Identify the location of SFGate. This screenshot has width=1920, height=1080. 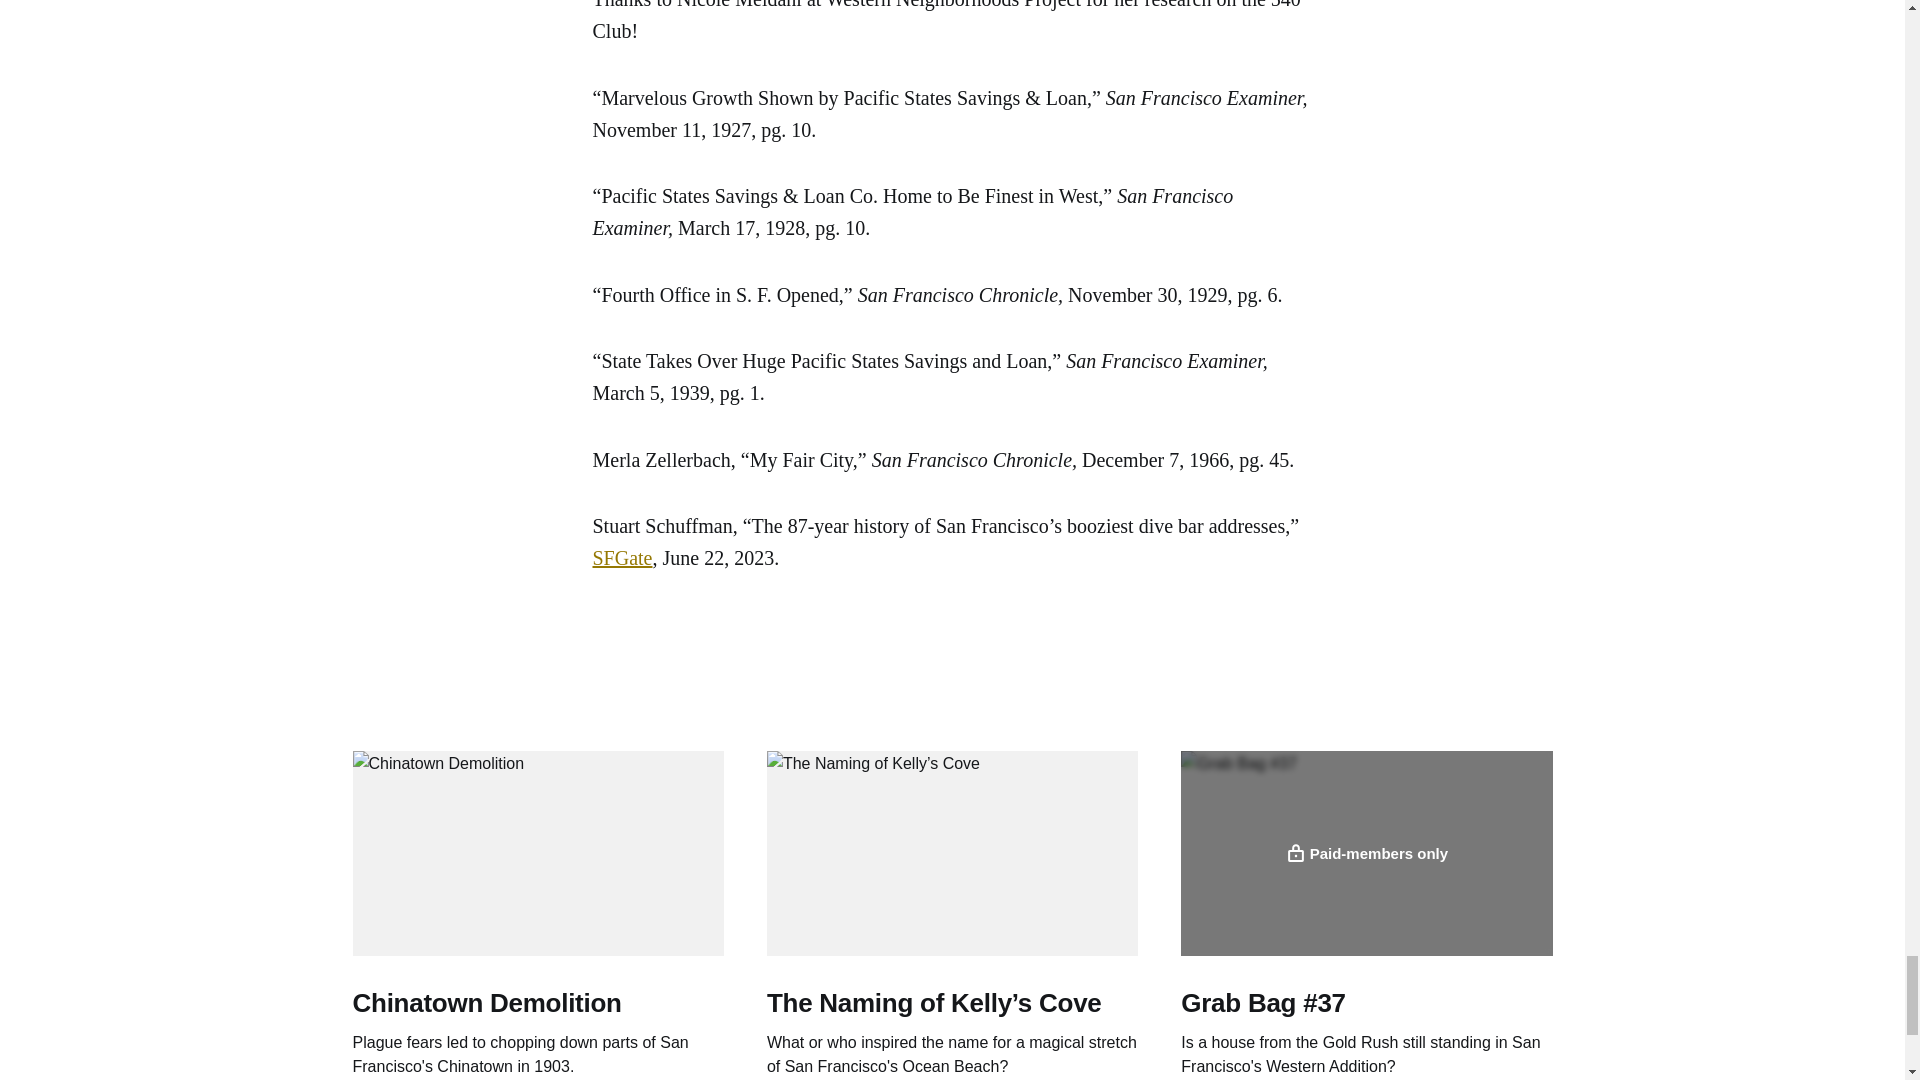
(622, 558).